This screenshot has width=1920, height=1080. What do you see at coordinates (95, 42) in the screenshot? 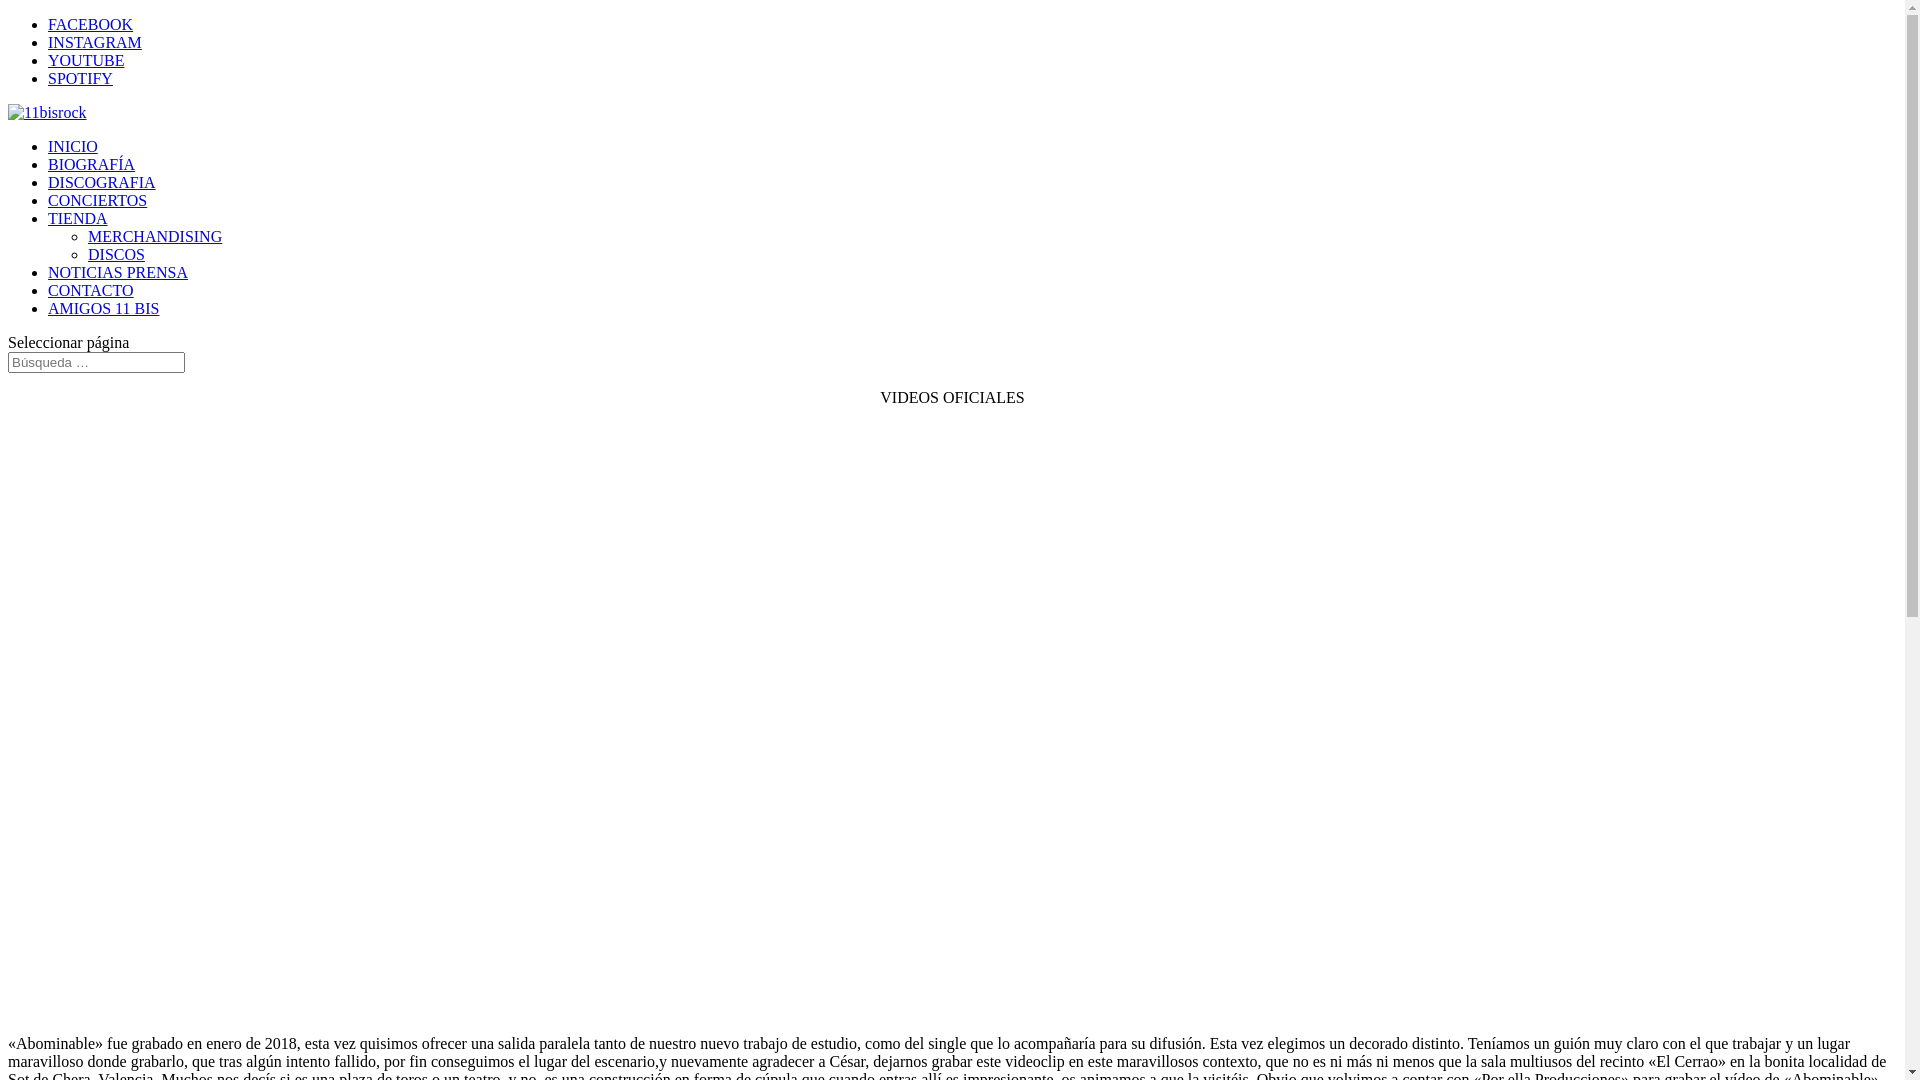
I see `INSTAGRAM` at bounding box center [95, 42].